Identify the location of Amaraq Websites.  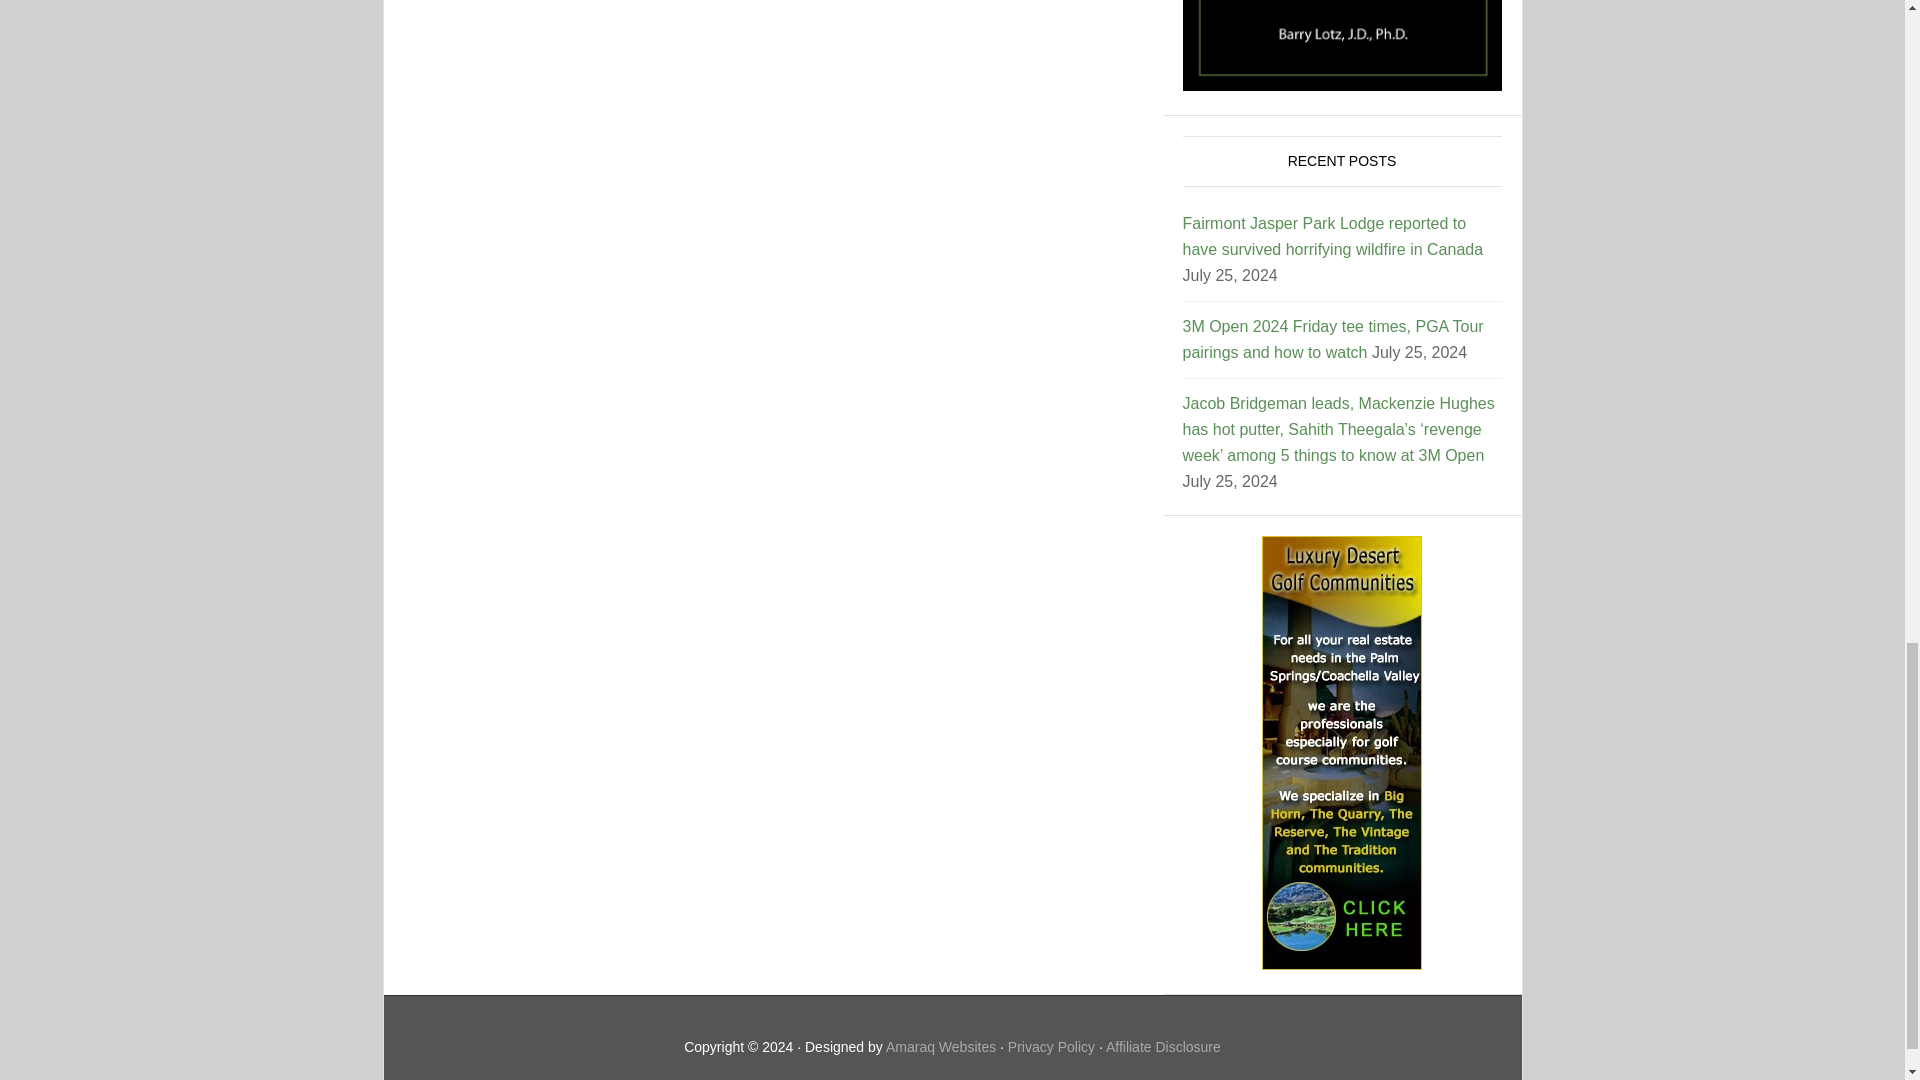
(940, 1046).